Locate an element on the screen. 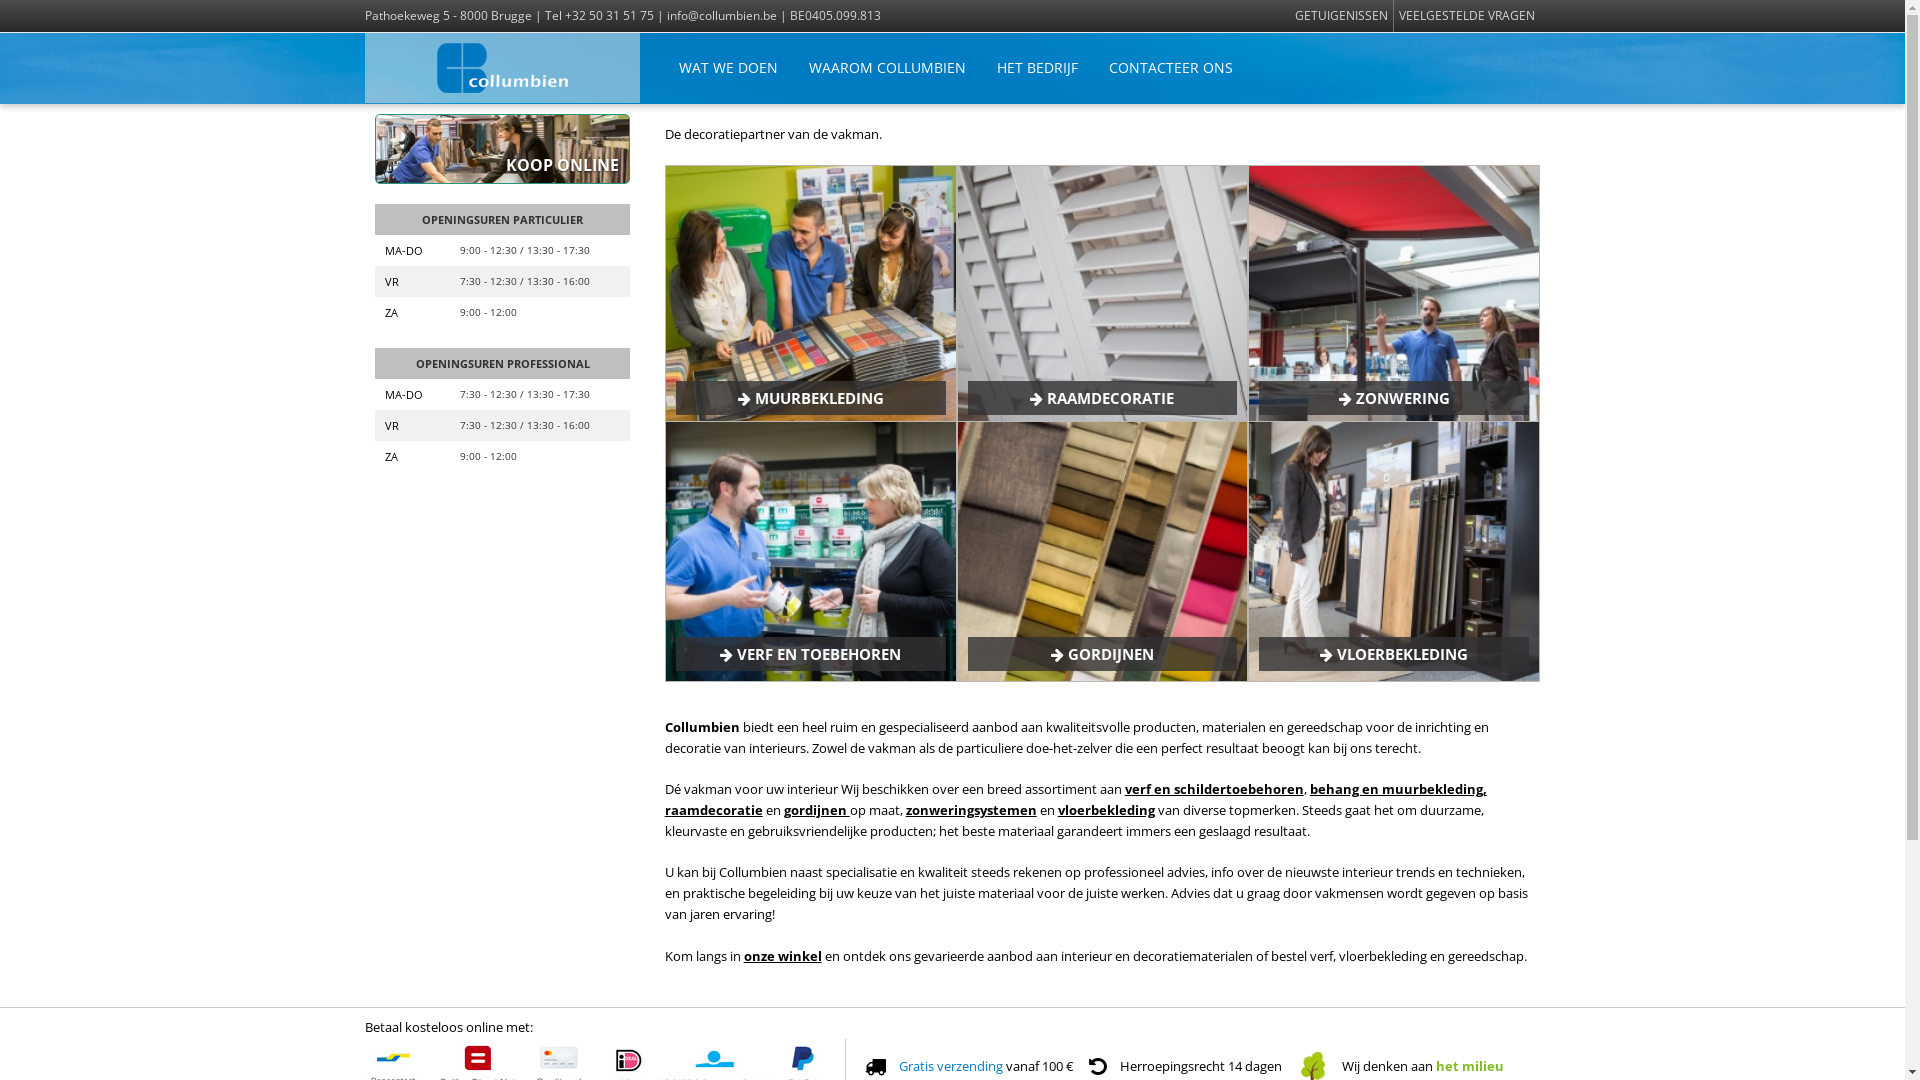  Herroepingsrecht 14 dagen is located at coordinates (1201, 1066).